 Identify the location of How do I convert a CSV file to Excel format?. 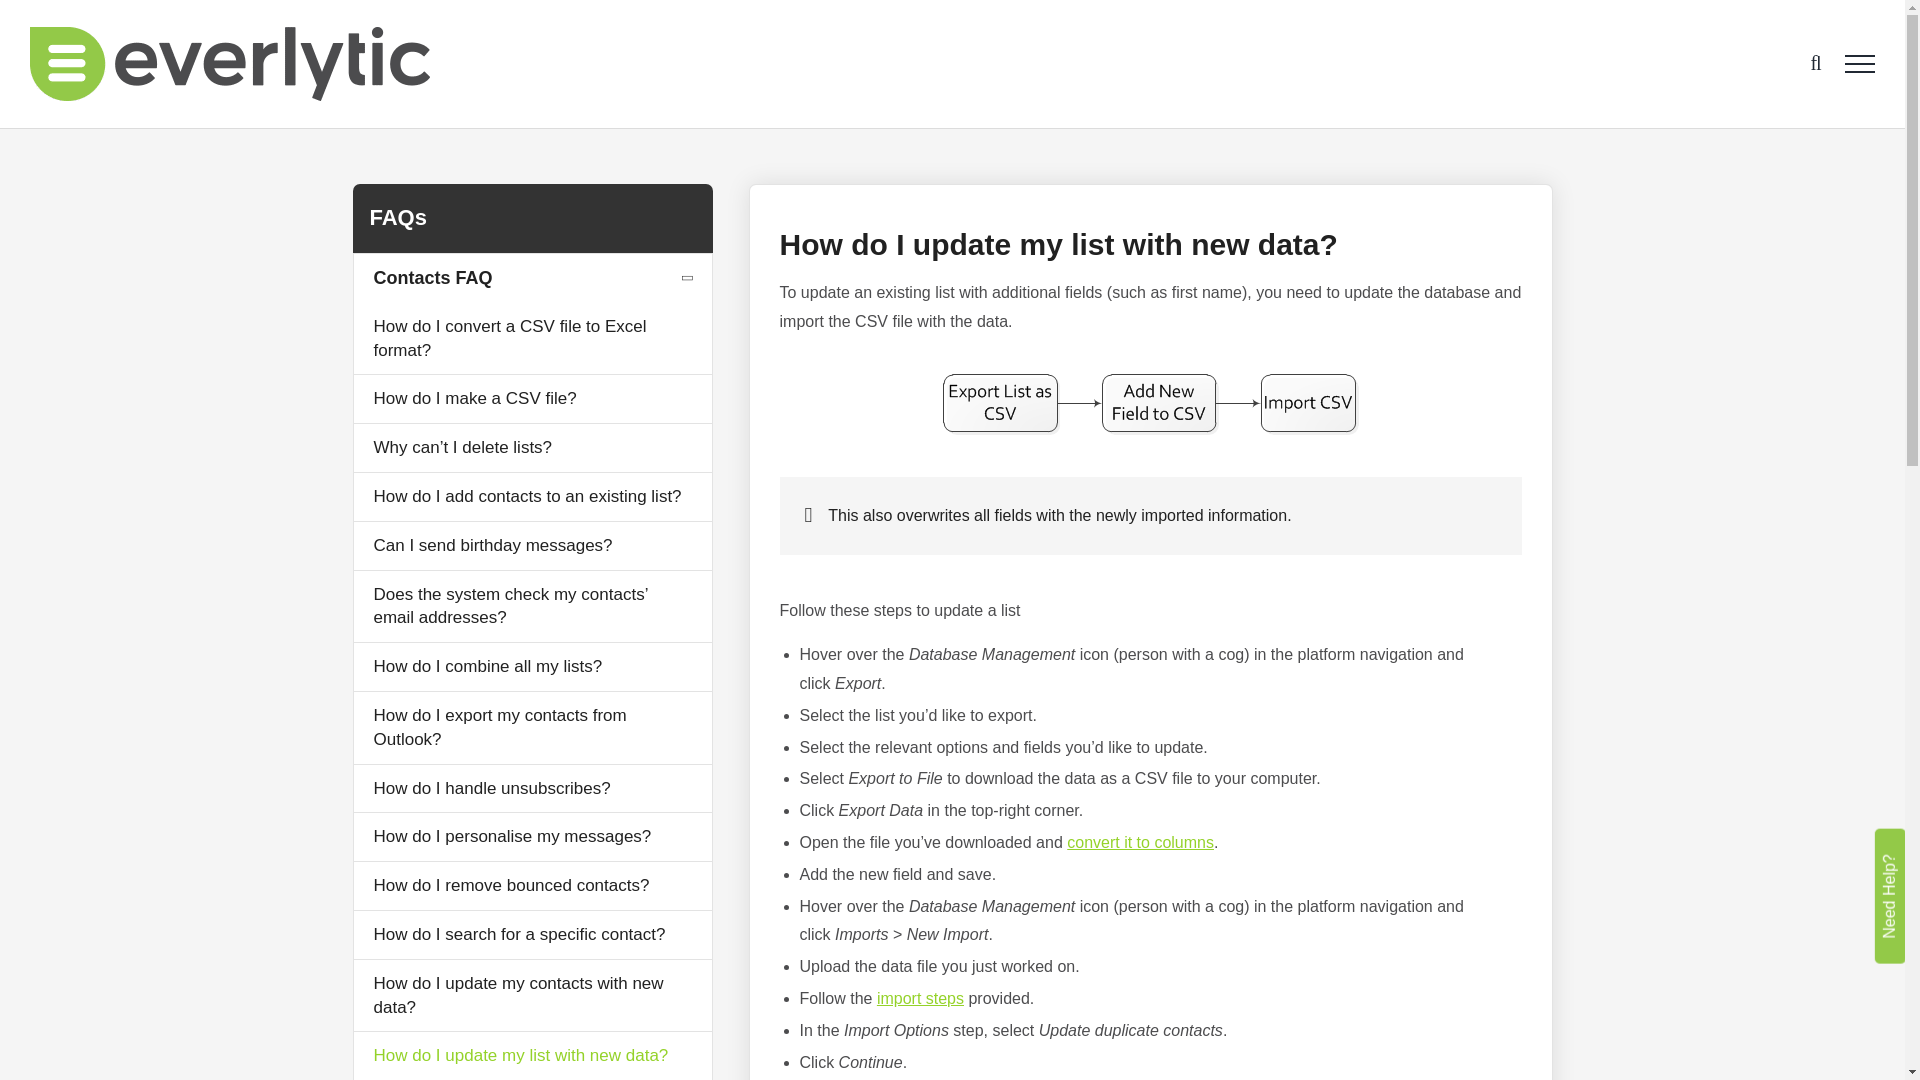
(532, 338).